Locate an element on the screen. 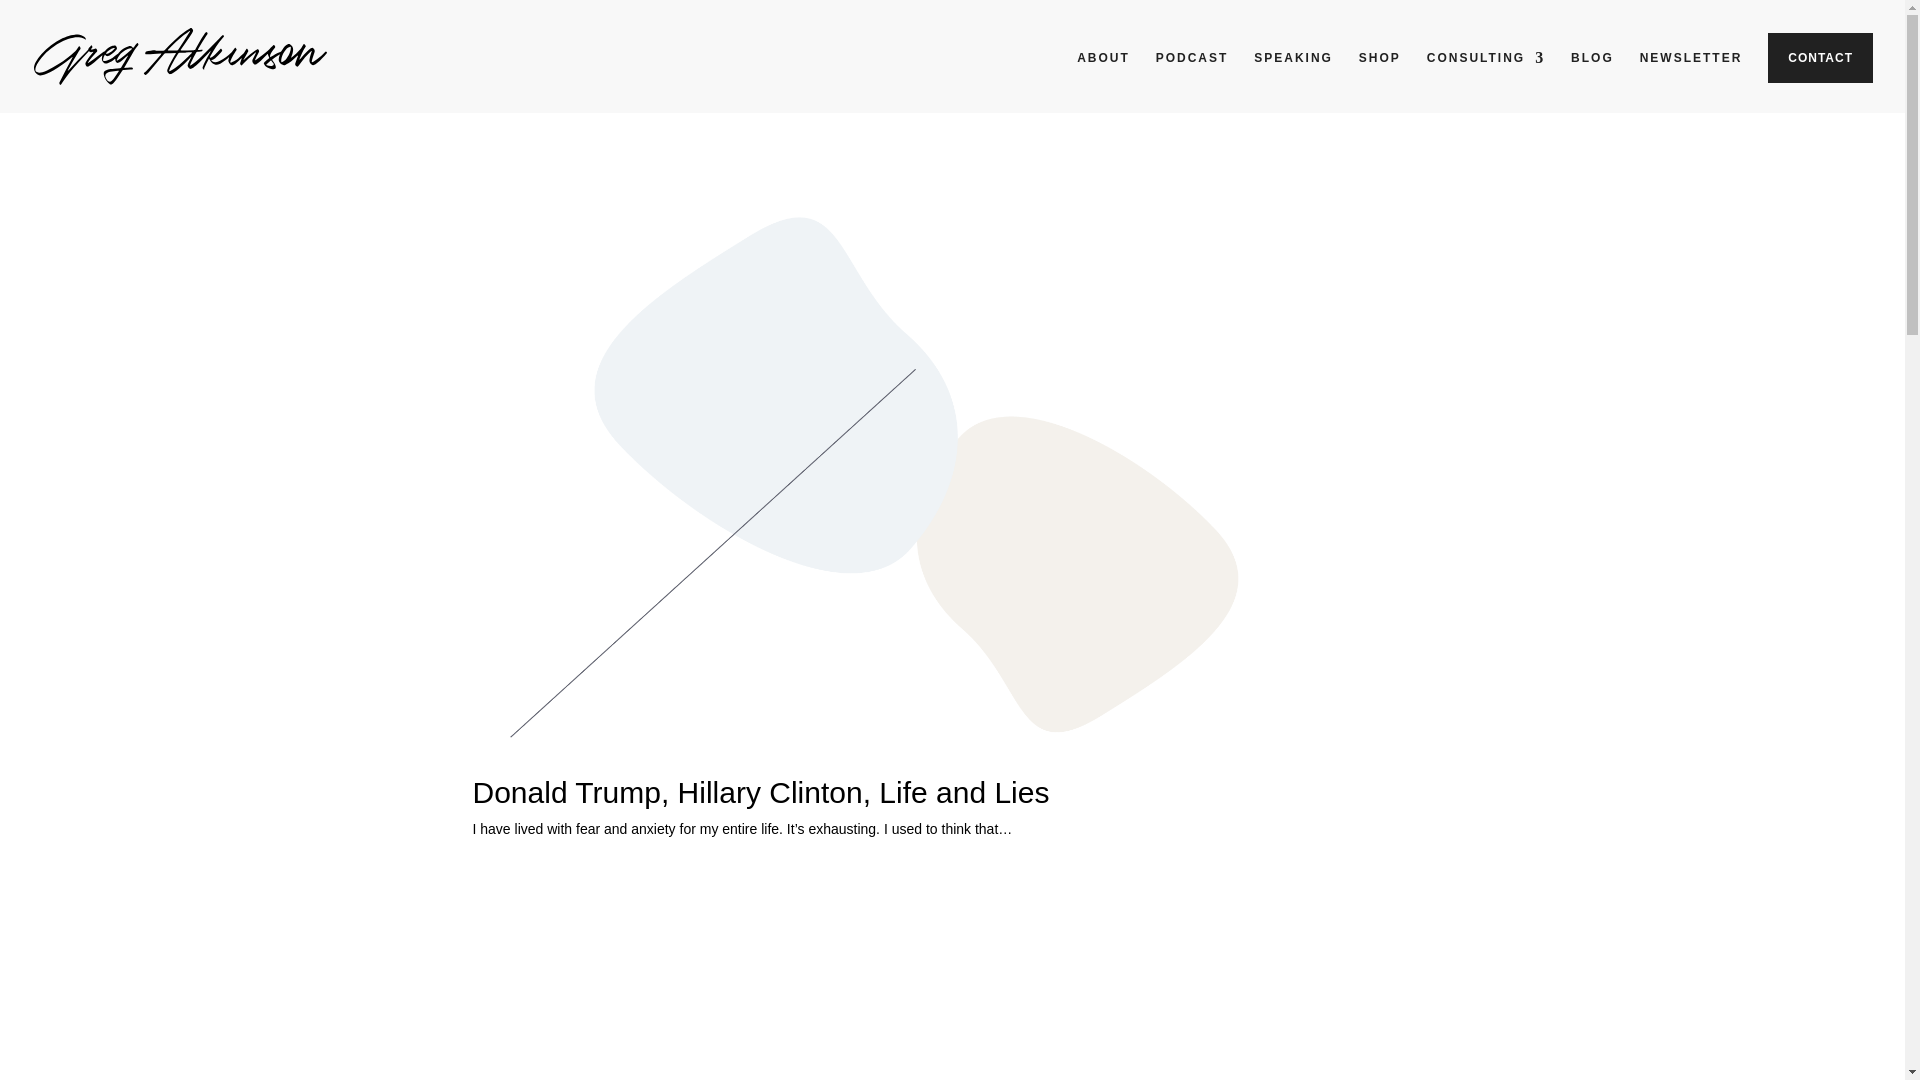 The image size is (1920, 1080). BLOG is located at coordinates (1592, 74).